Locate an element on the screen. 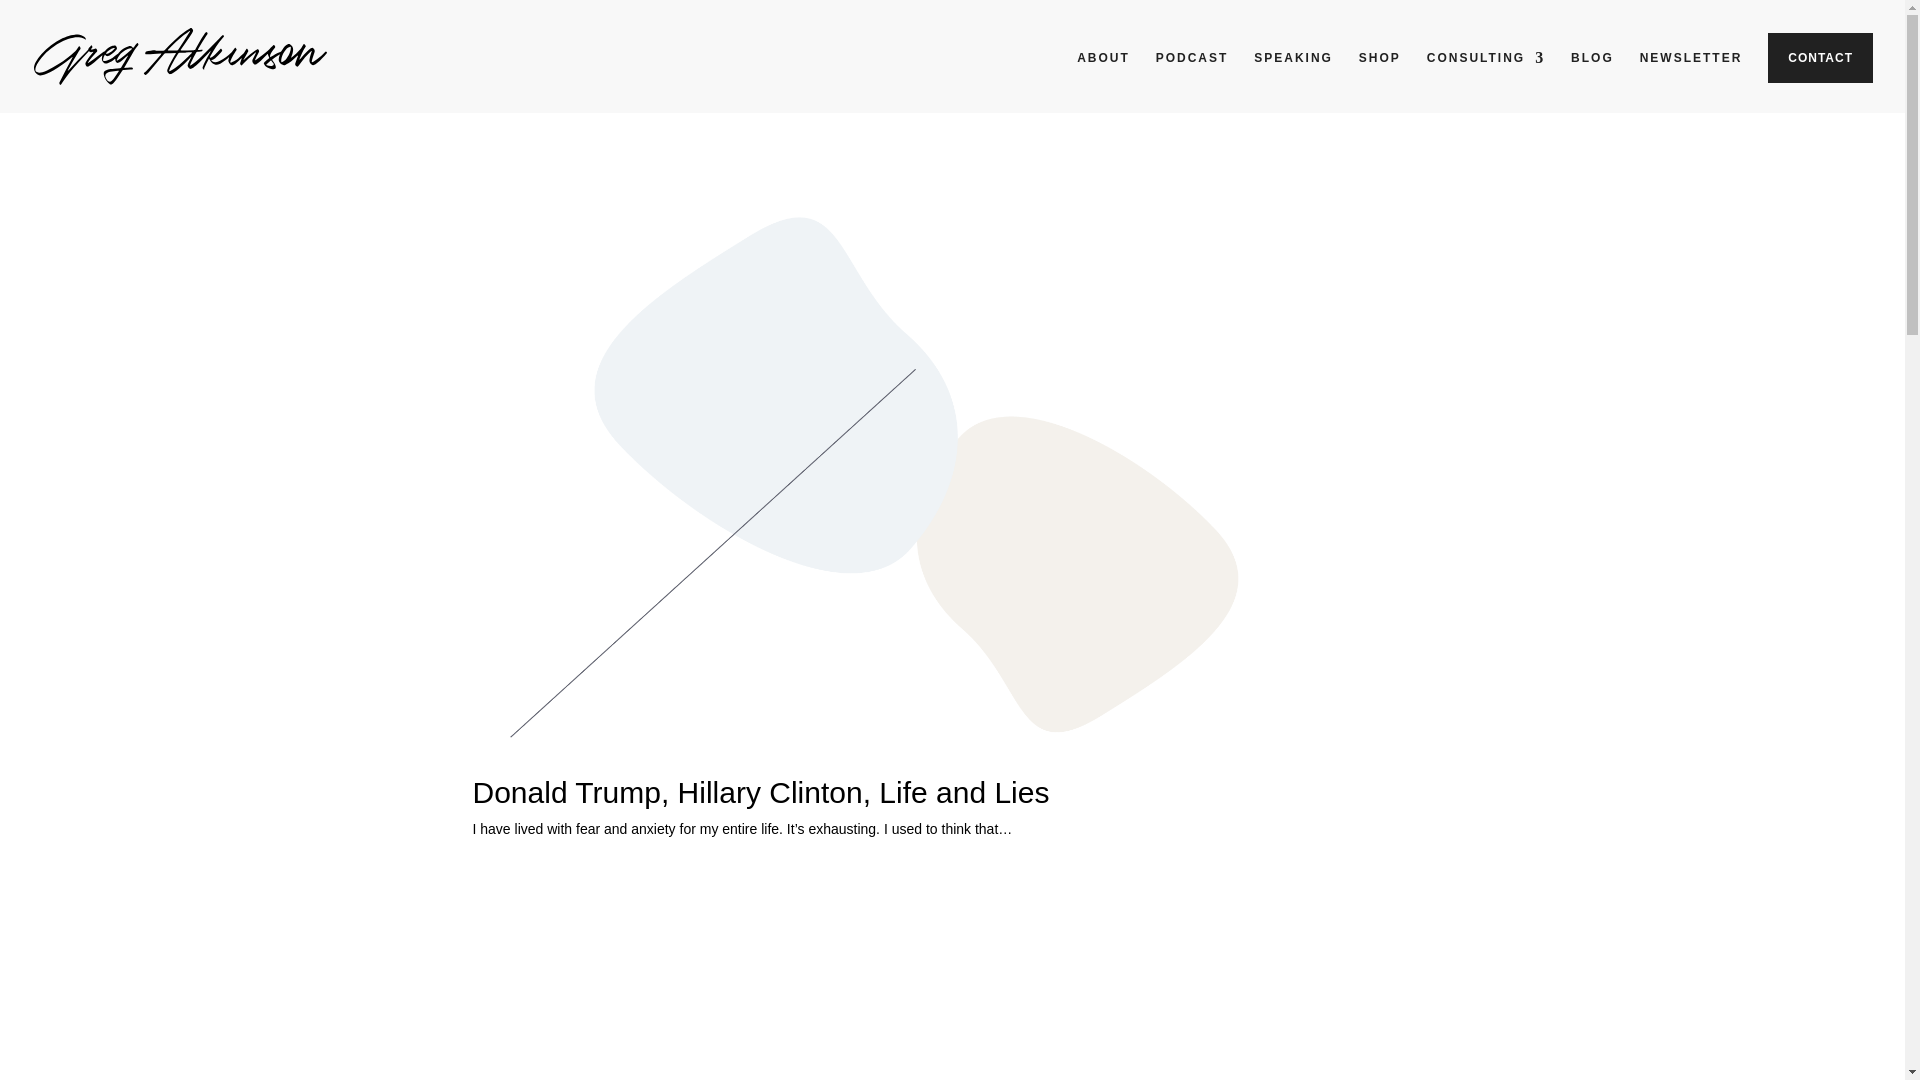 The image size is (1920, 1080). BLOG is located at coordinates (1592, 74).